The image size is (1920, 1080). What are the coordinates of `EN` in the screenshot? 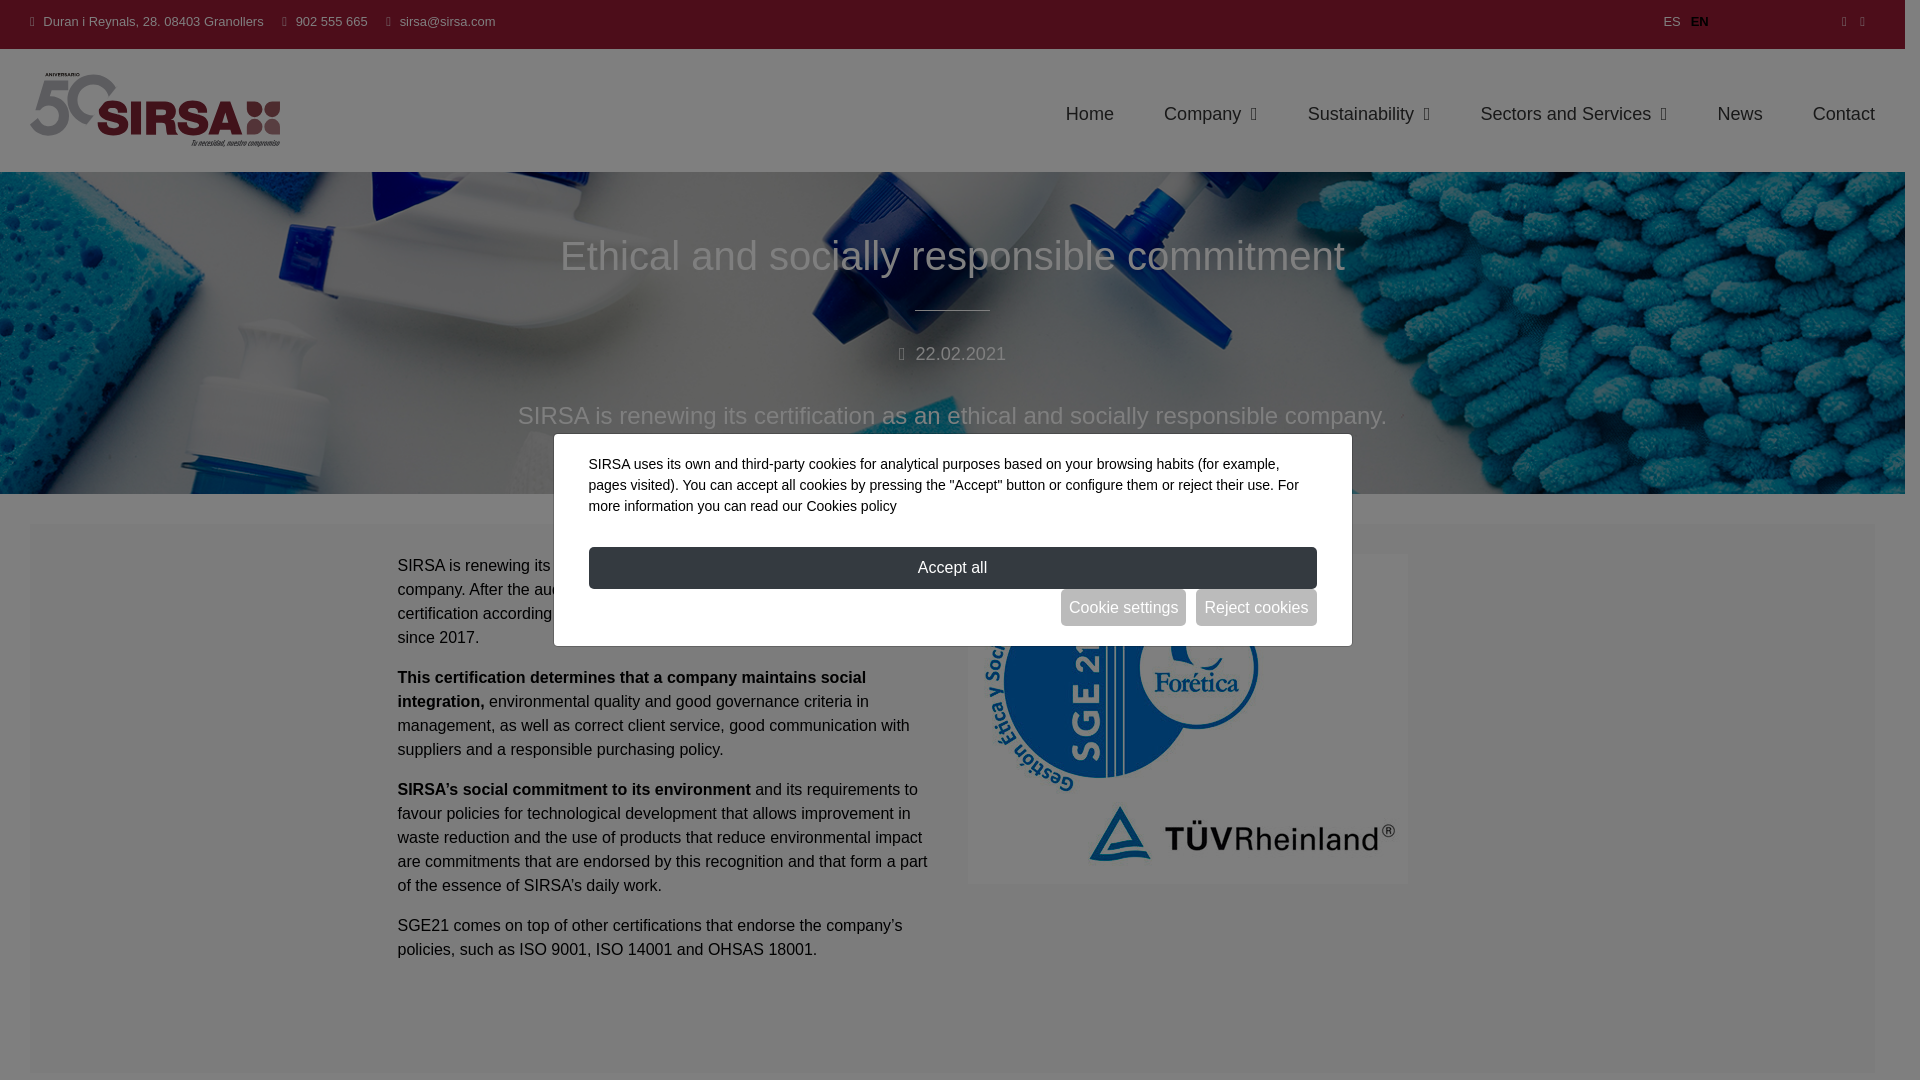 It's located at (1700, 22).